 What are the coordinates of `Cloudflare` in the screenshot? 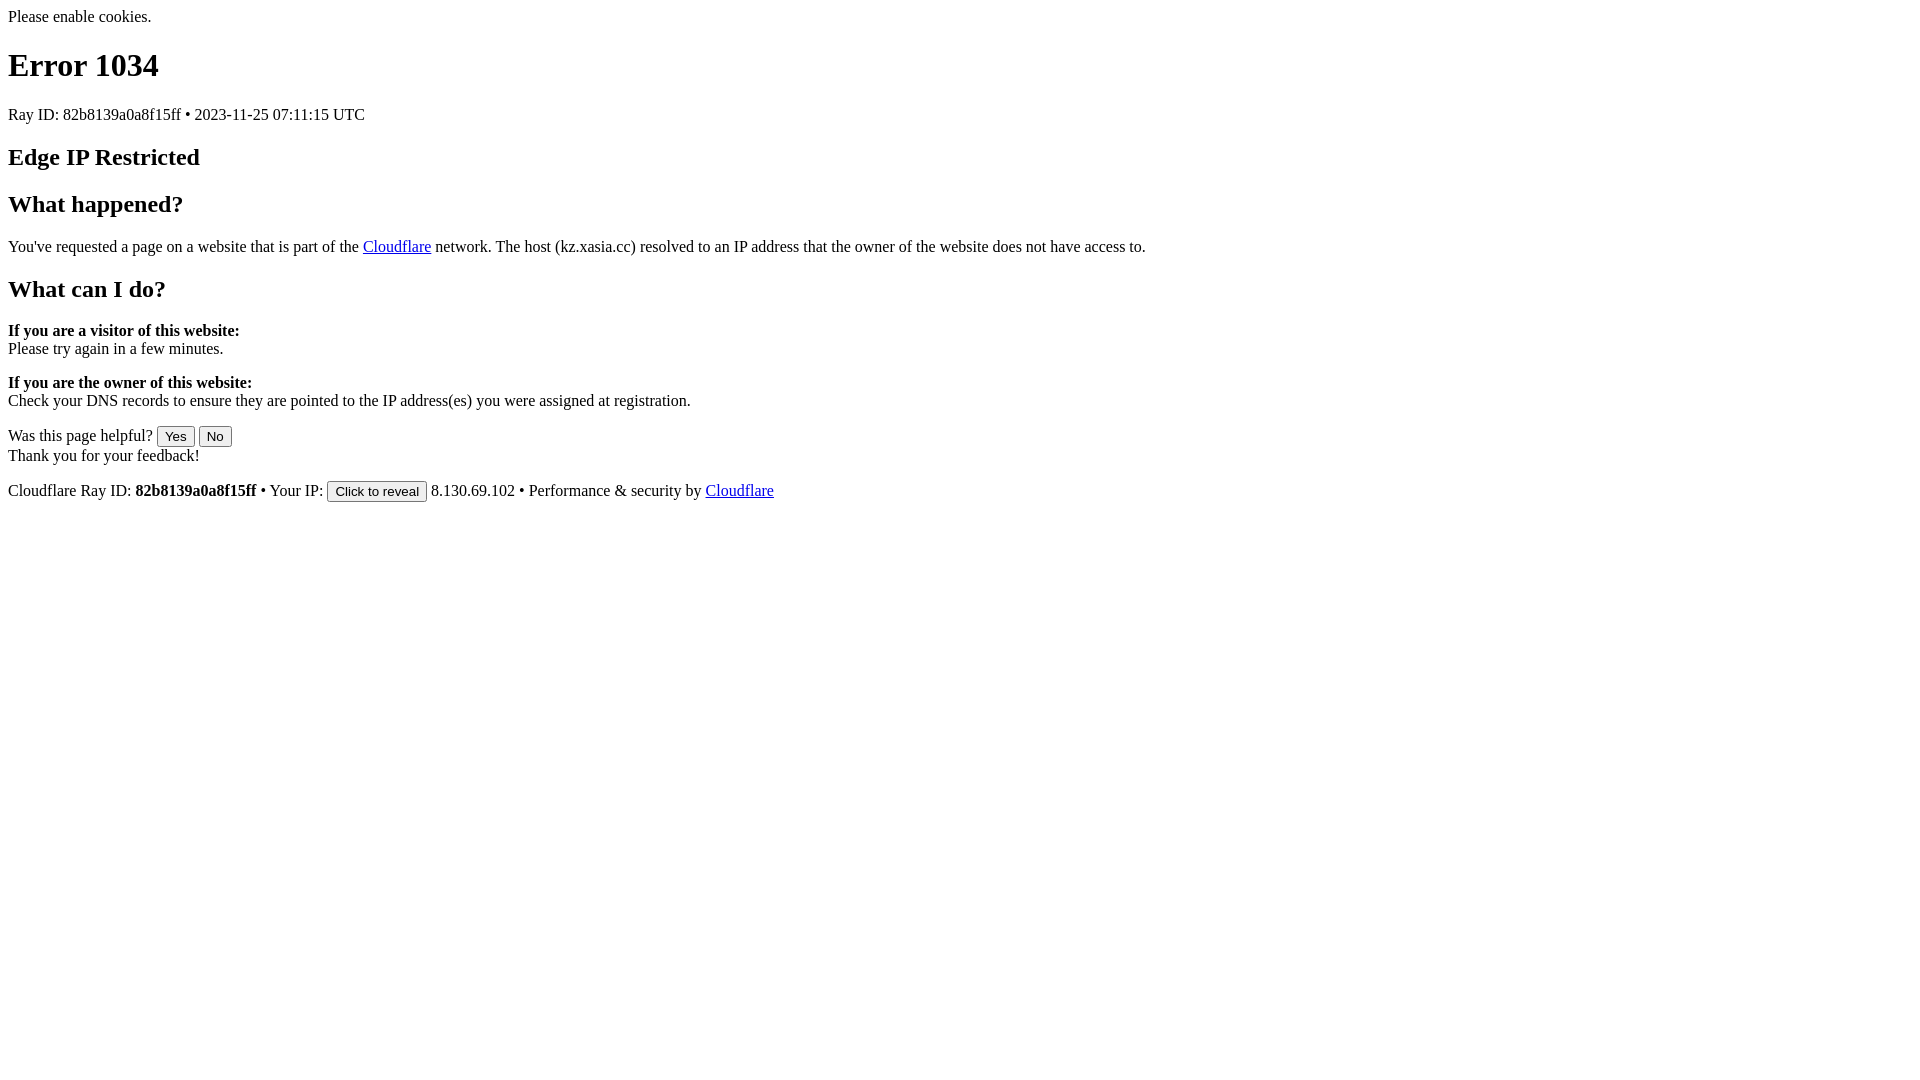 It's located at (397, 246).